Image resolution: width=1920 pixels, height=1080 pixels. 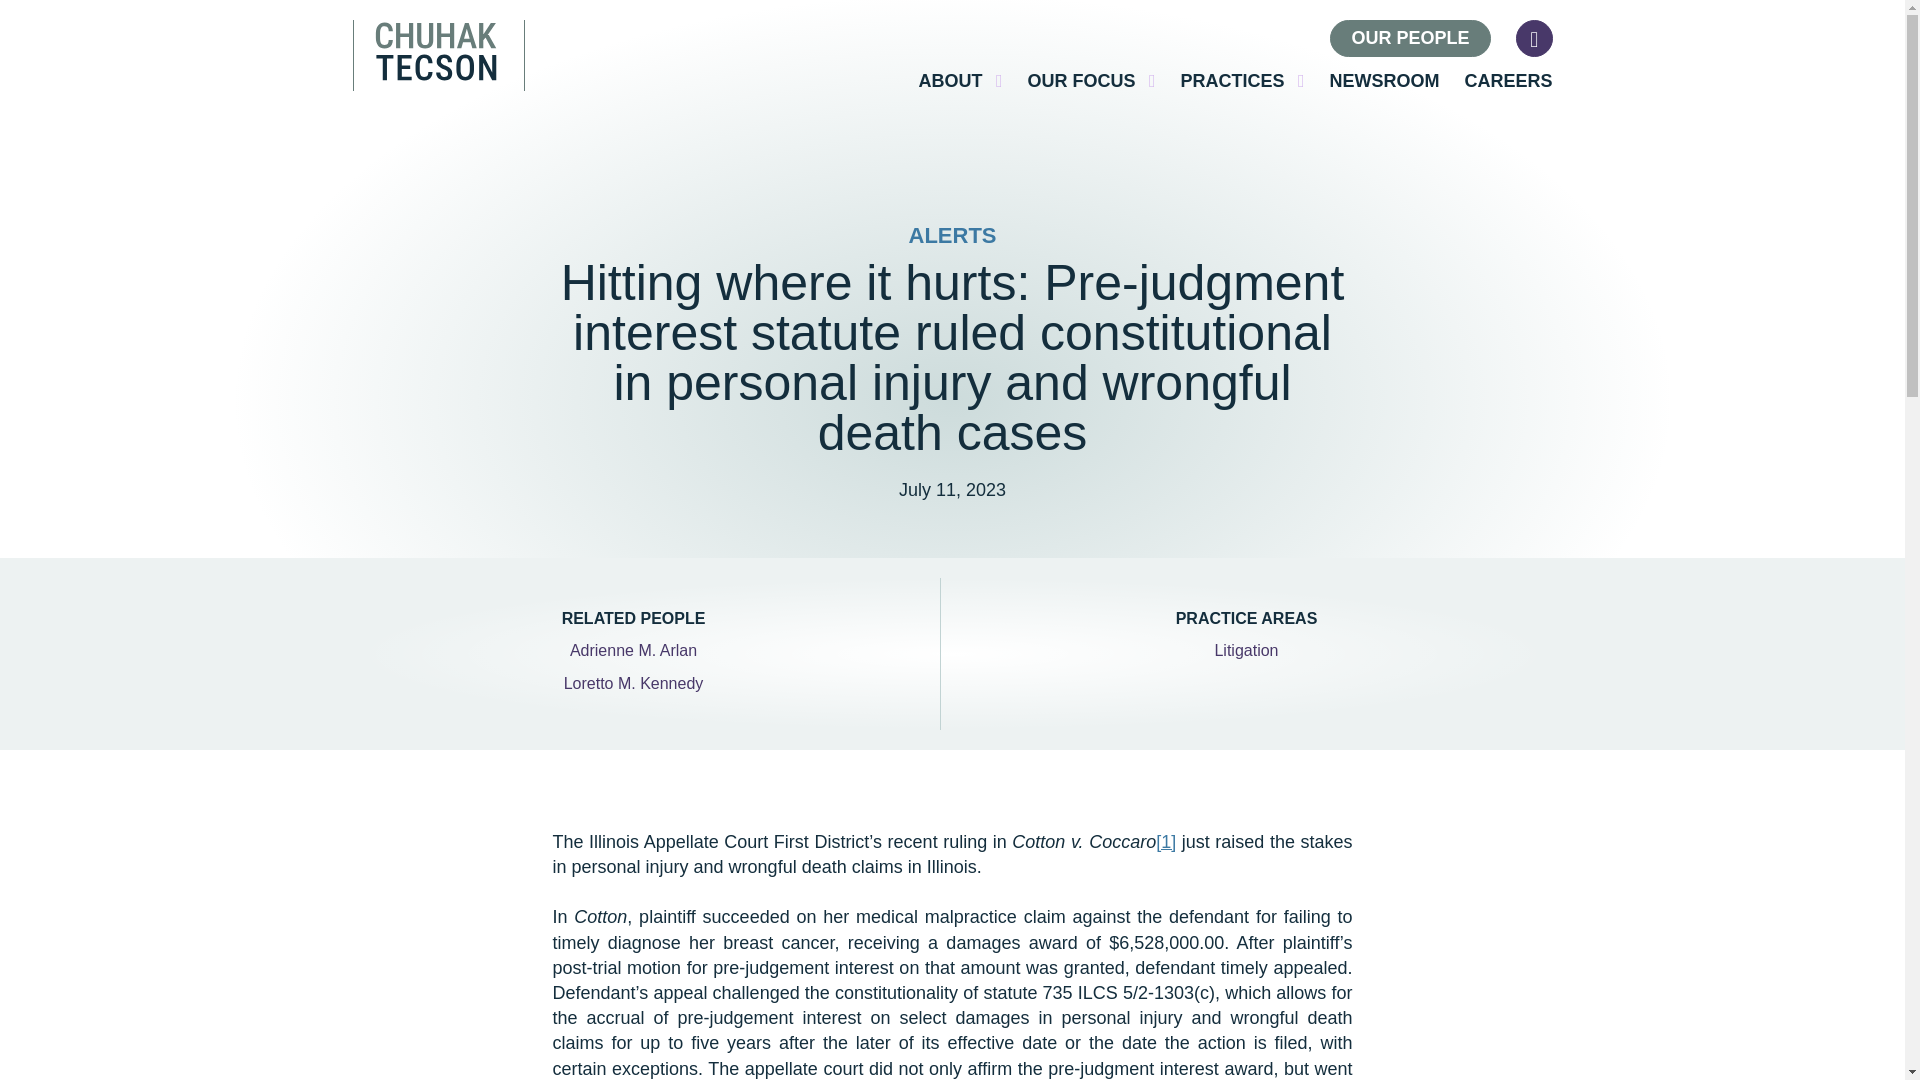 What do you see at coordinates (633, 651) in the screenshot?
I see `Adrienne M. Arlan` at bounding box center [633, 651].